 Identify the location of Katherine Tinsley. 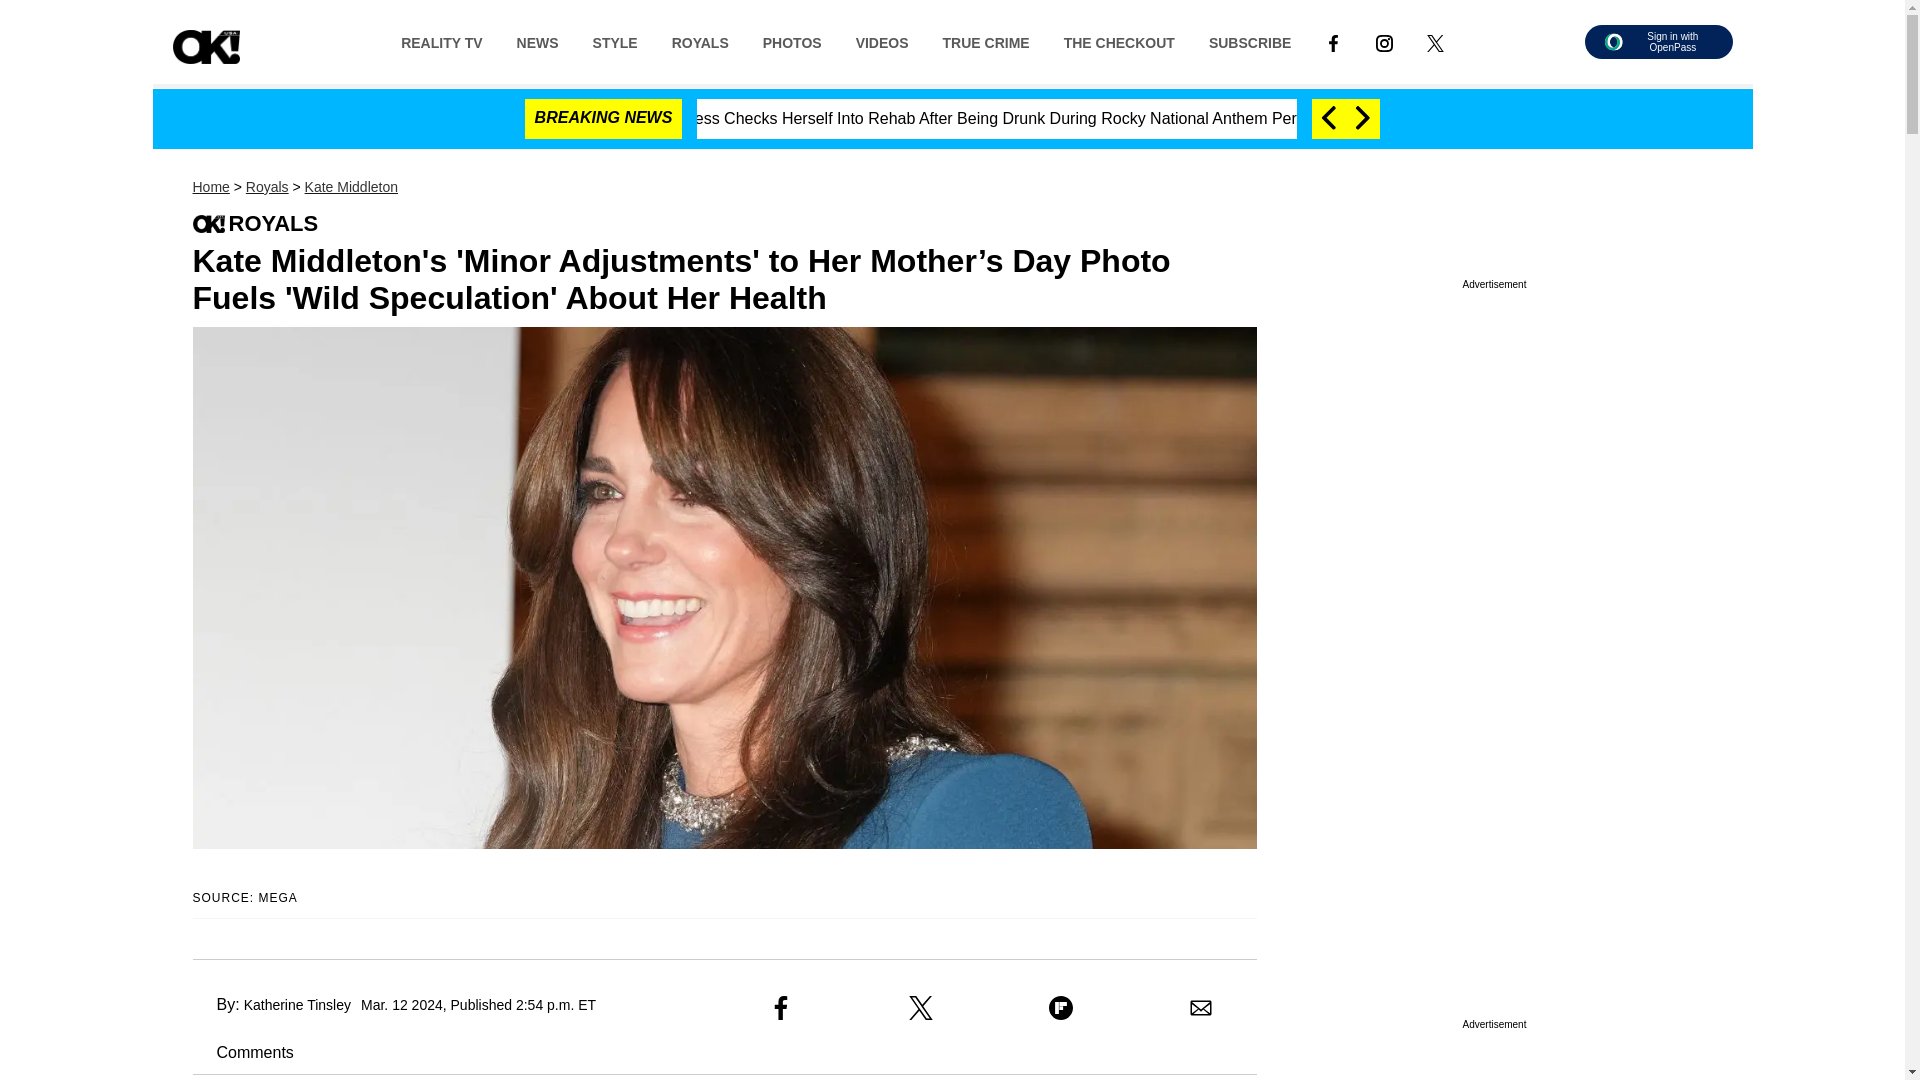
(297, 1004).